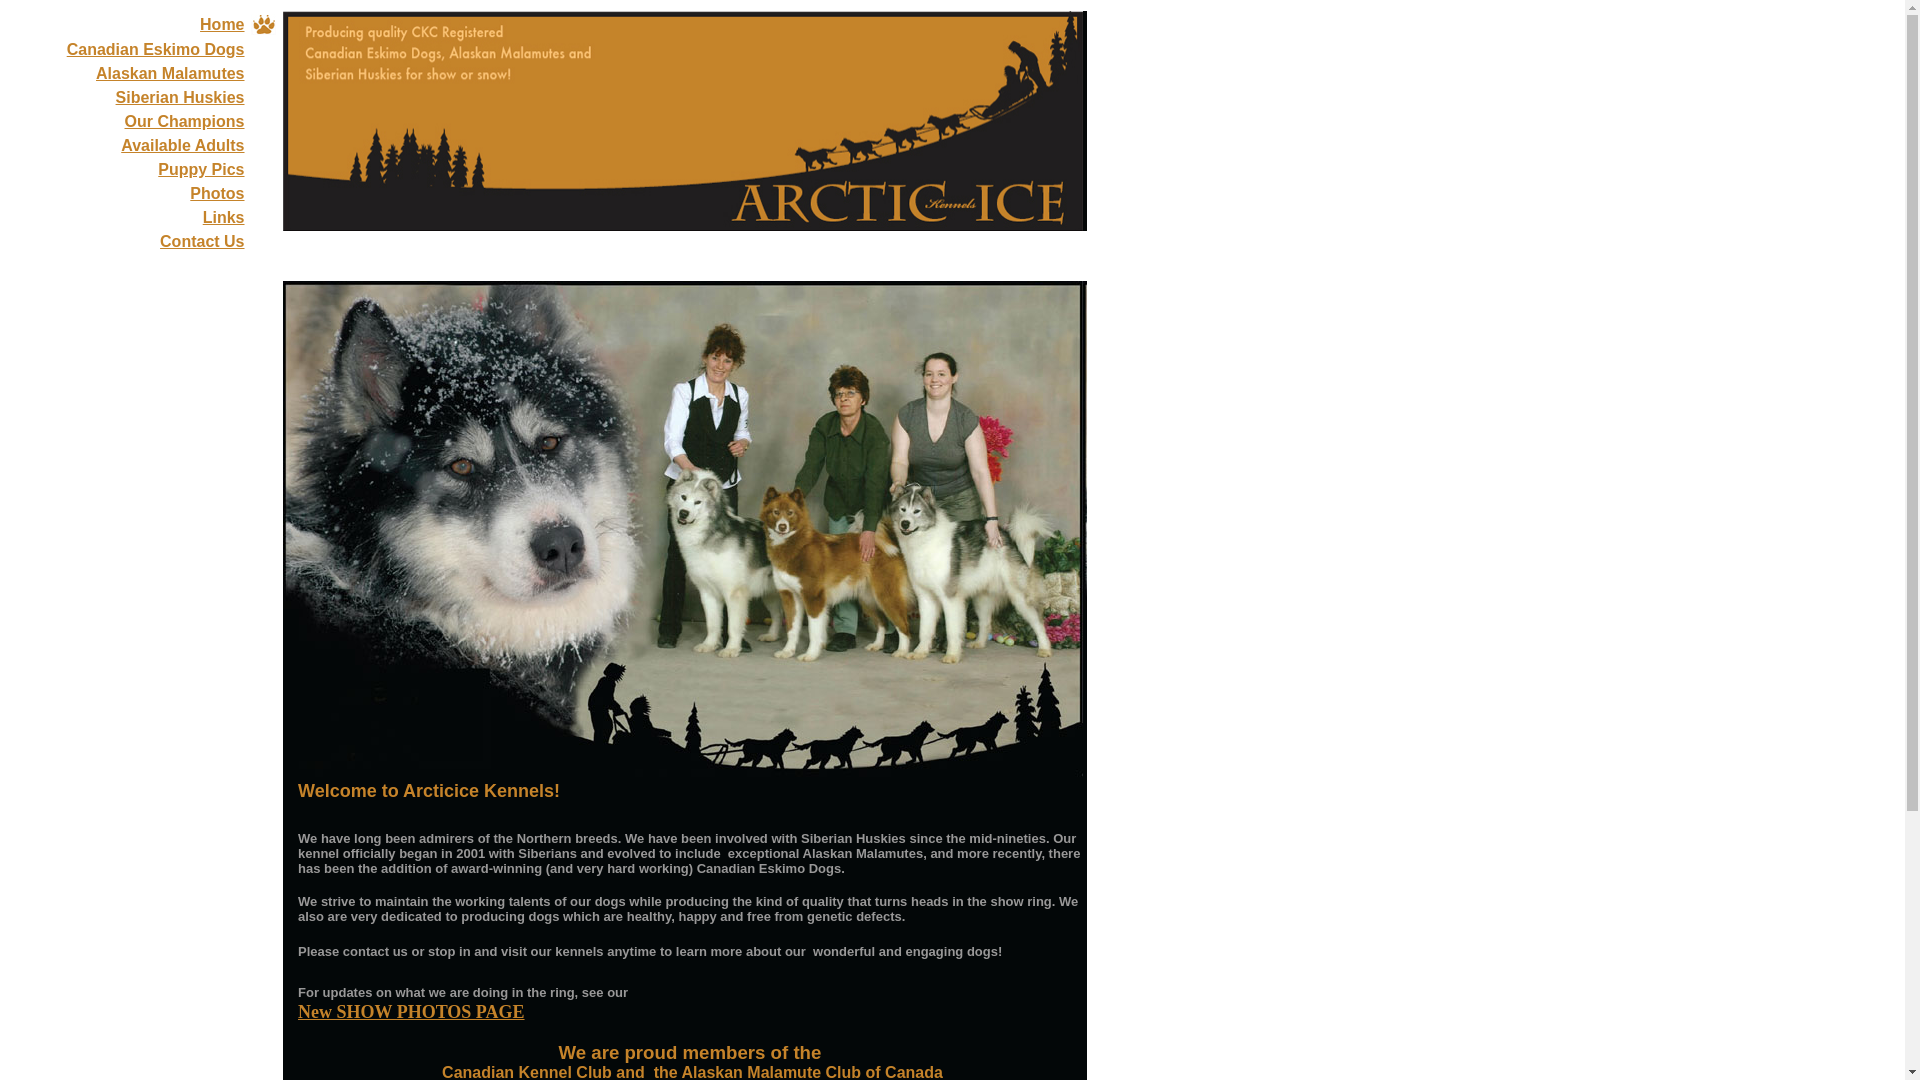 The image size is (1920, 1080). I want to click on Canadian Eskimo Dogs, so click(156, 50).